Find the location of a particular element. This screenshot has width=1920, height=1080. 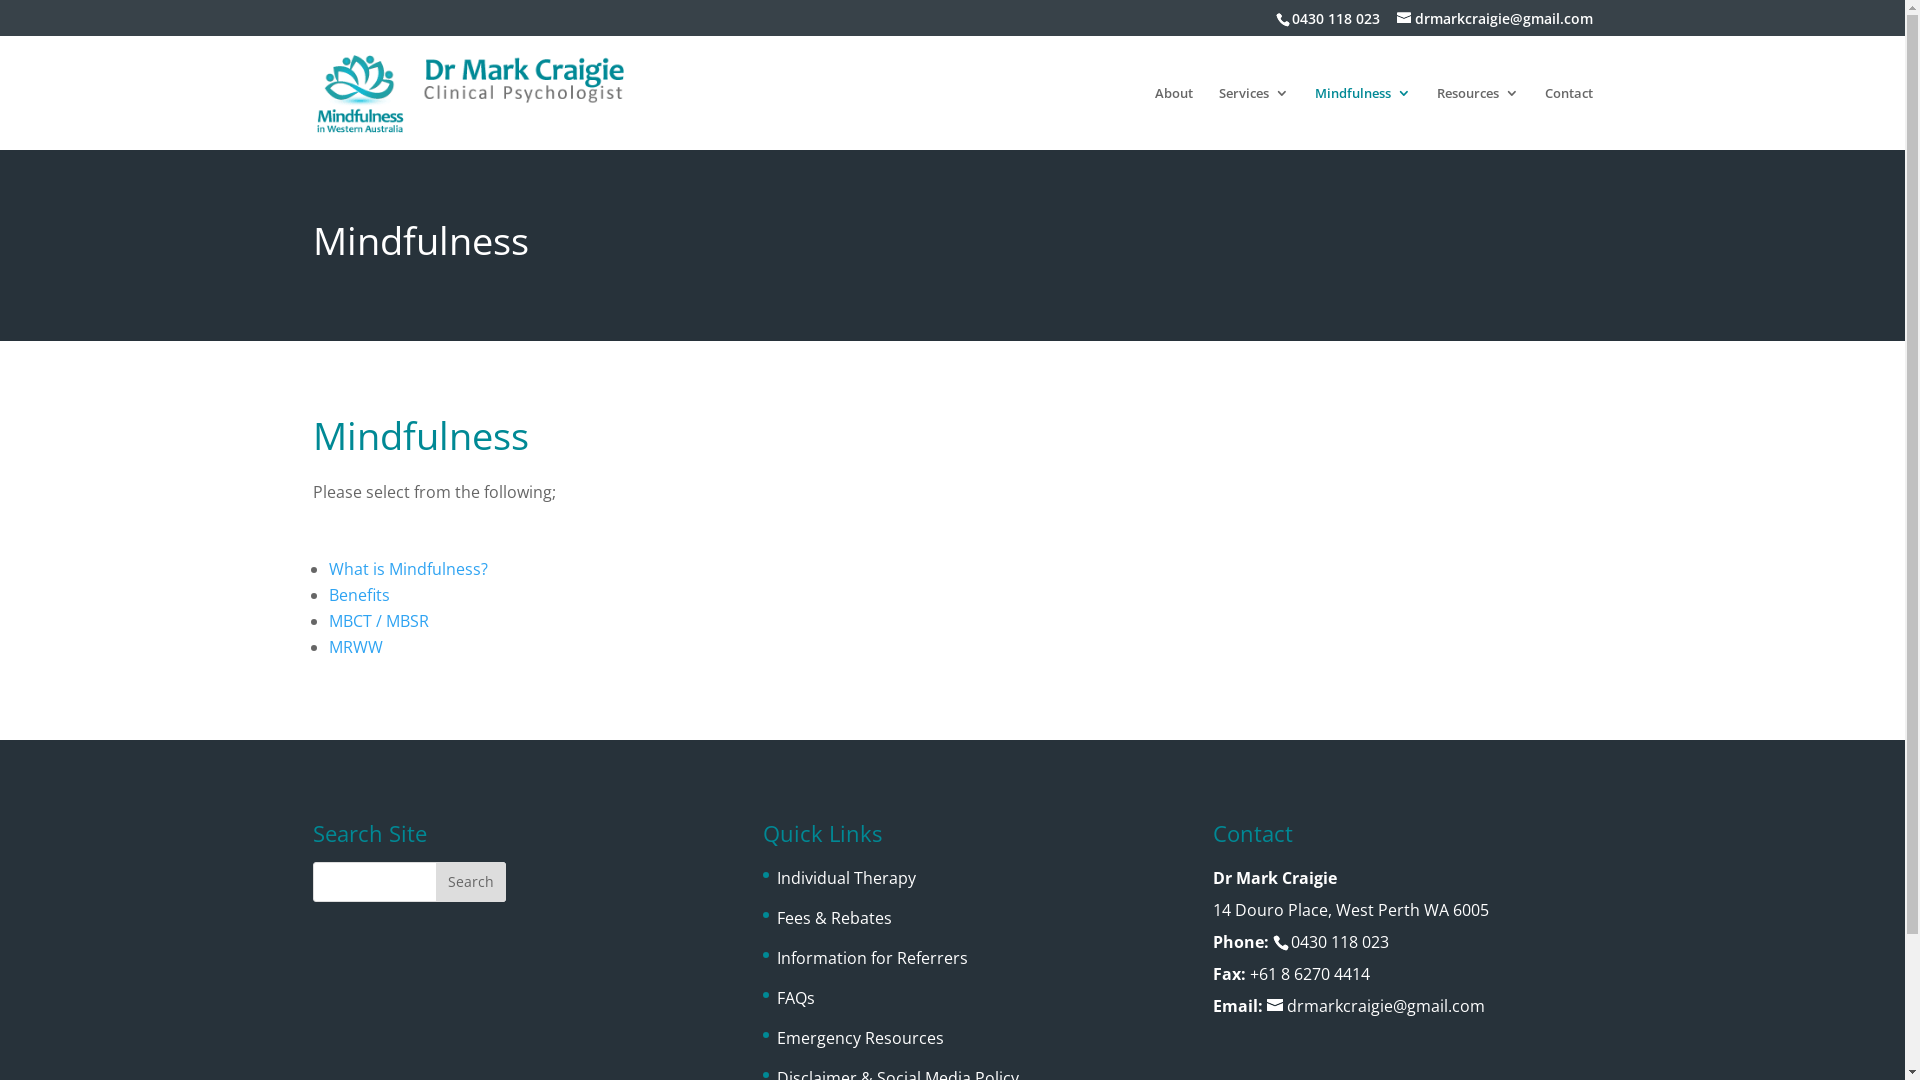

drmarkcraigie@gmail.com is located at coordinates (1494, 18).